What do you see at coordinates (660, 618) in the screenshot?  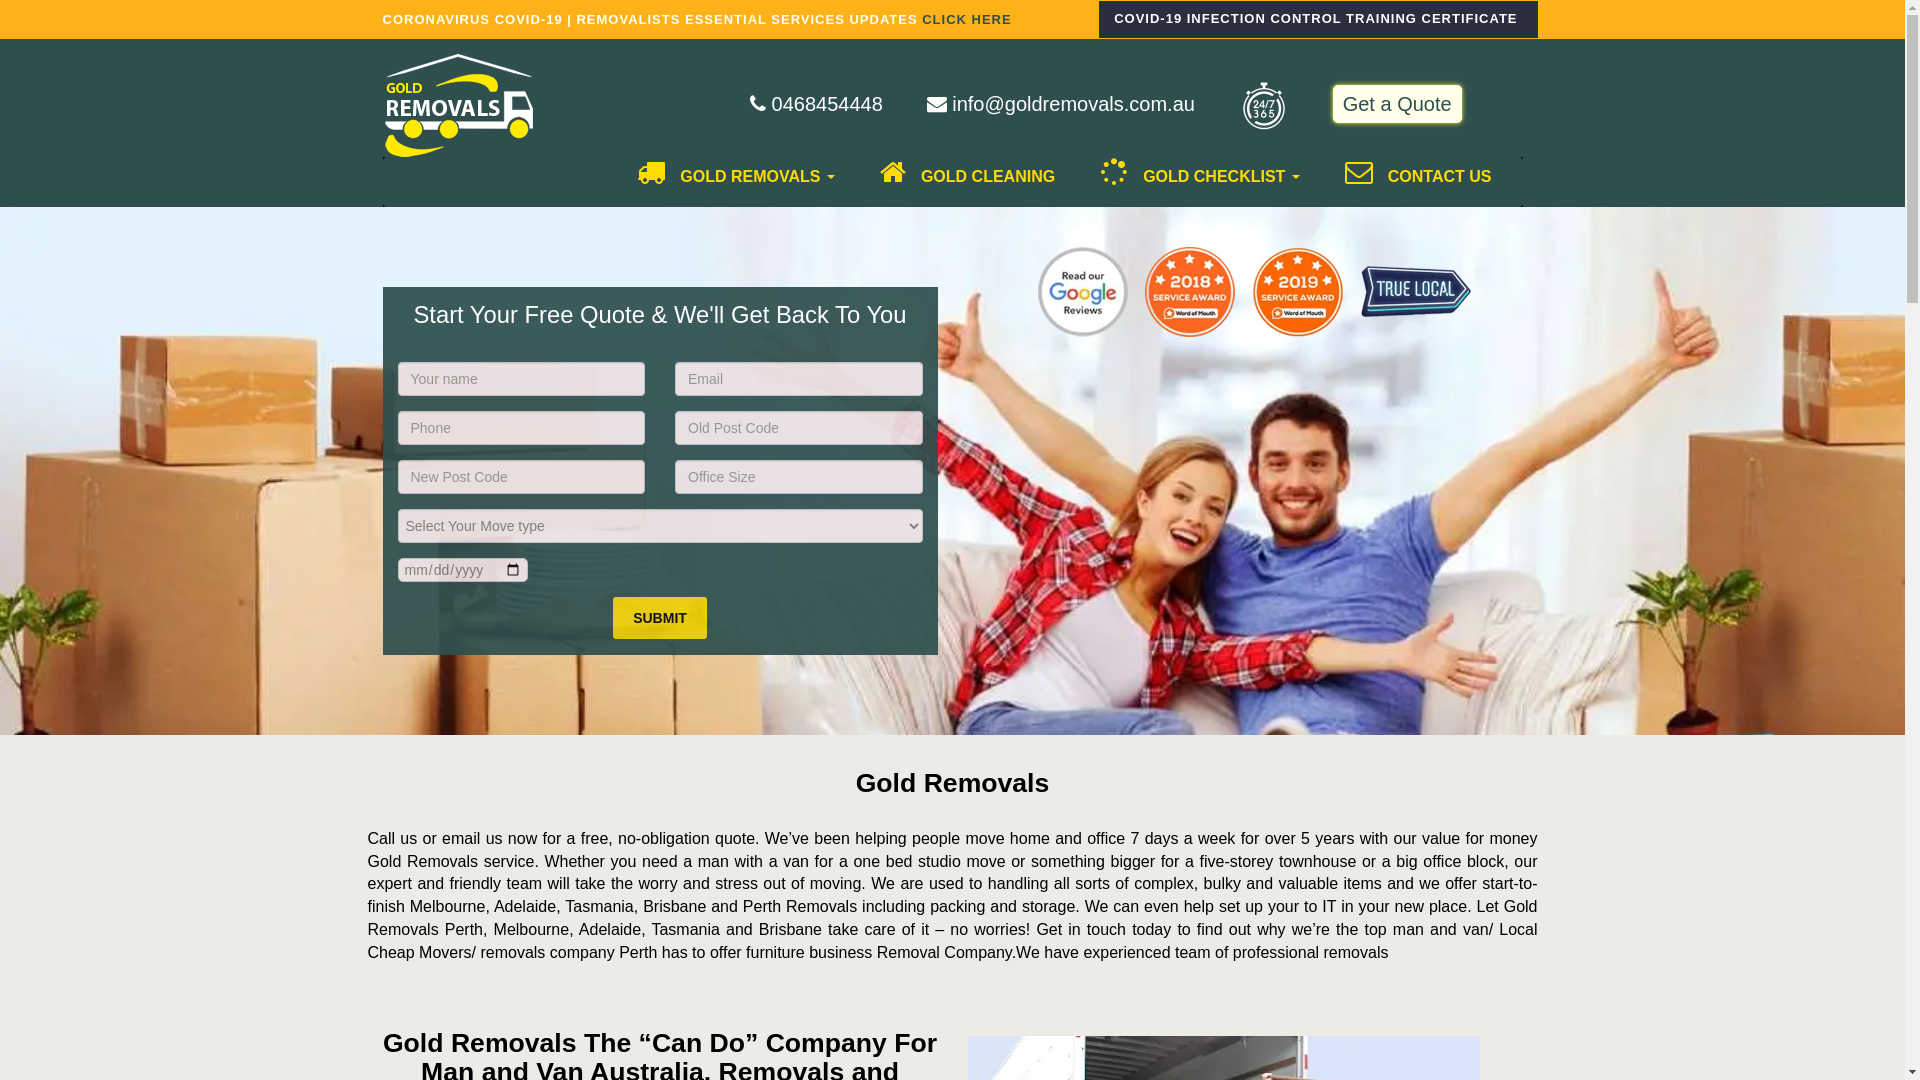 I see `SUBMIT` at bounding box center [660, 618].